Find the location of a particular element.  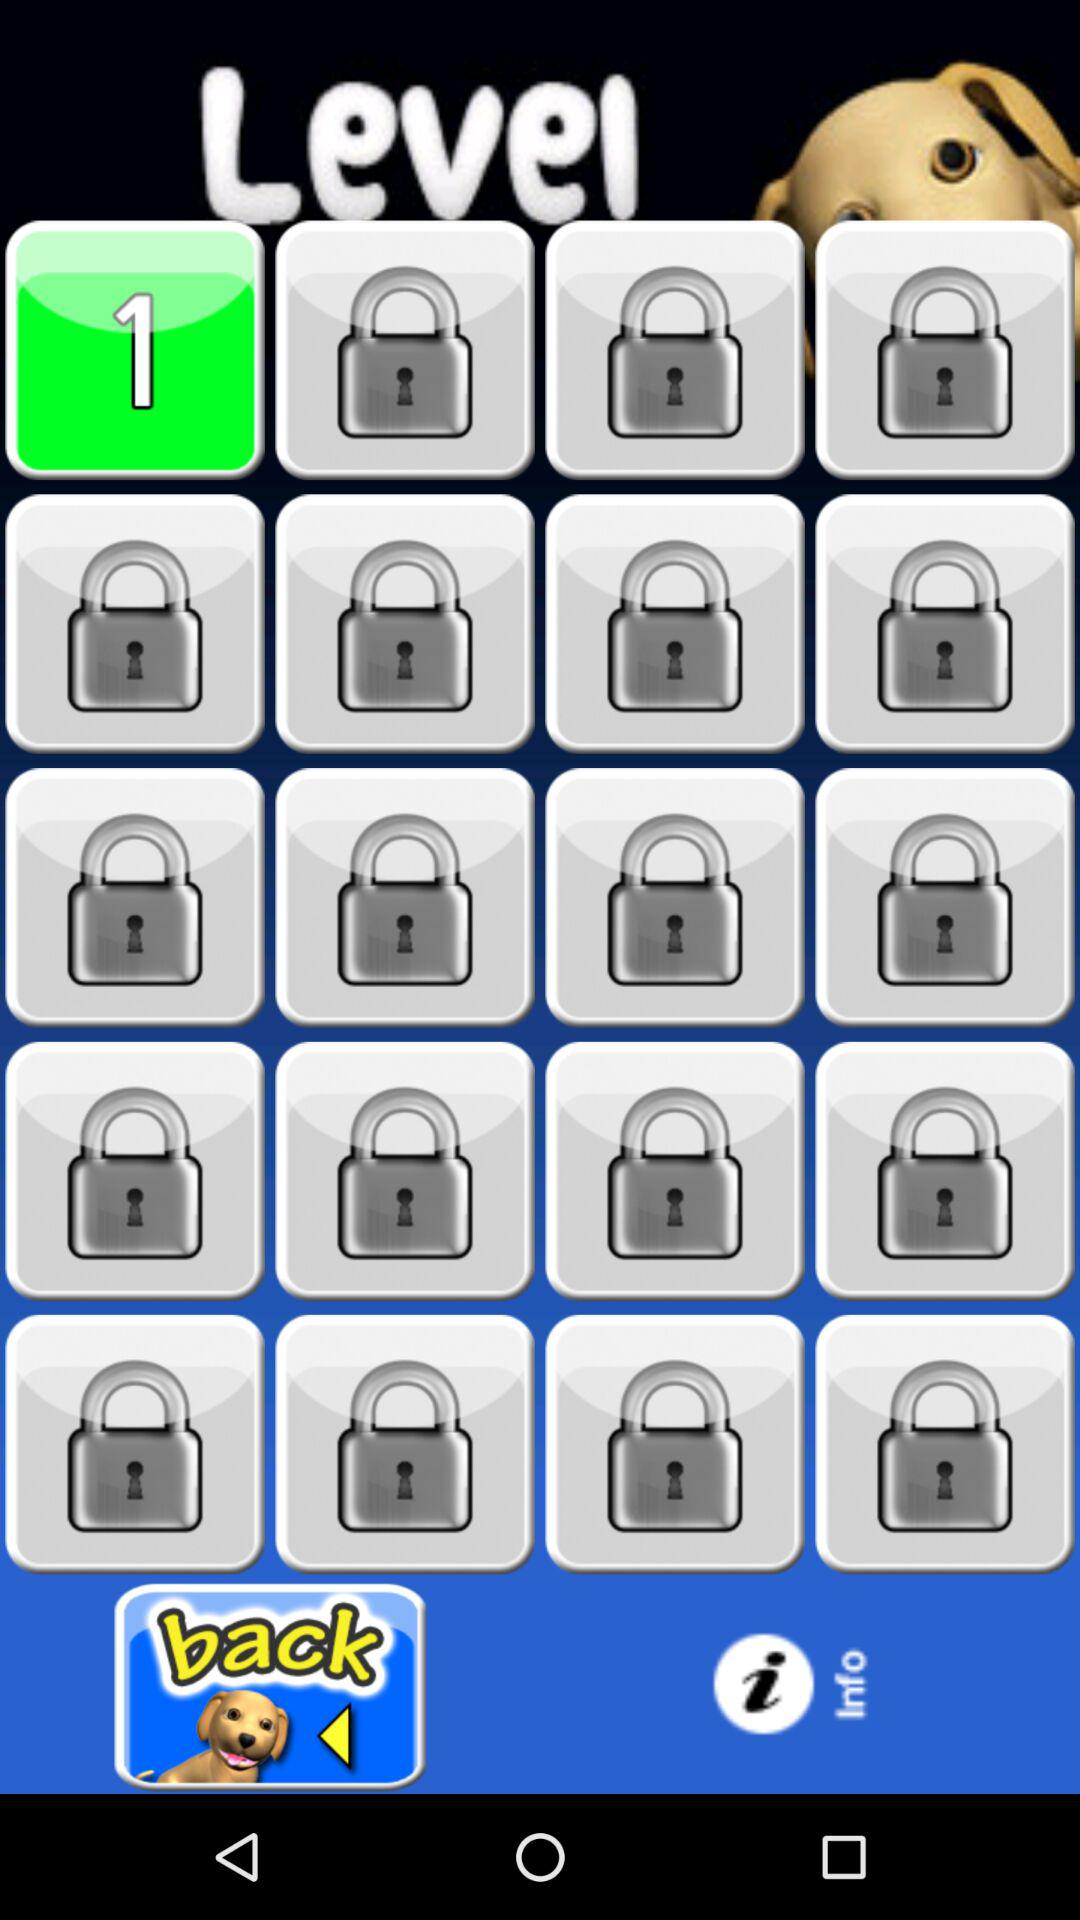

select the lock is located at coordinates (405, 898).